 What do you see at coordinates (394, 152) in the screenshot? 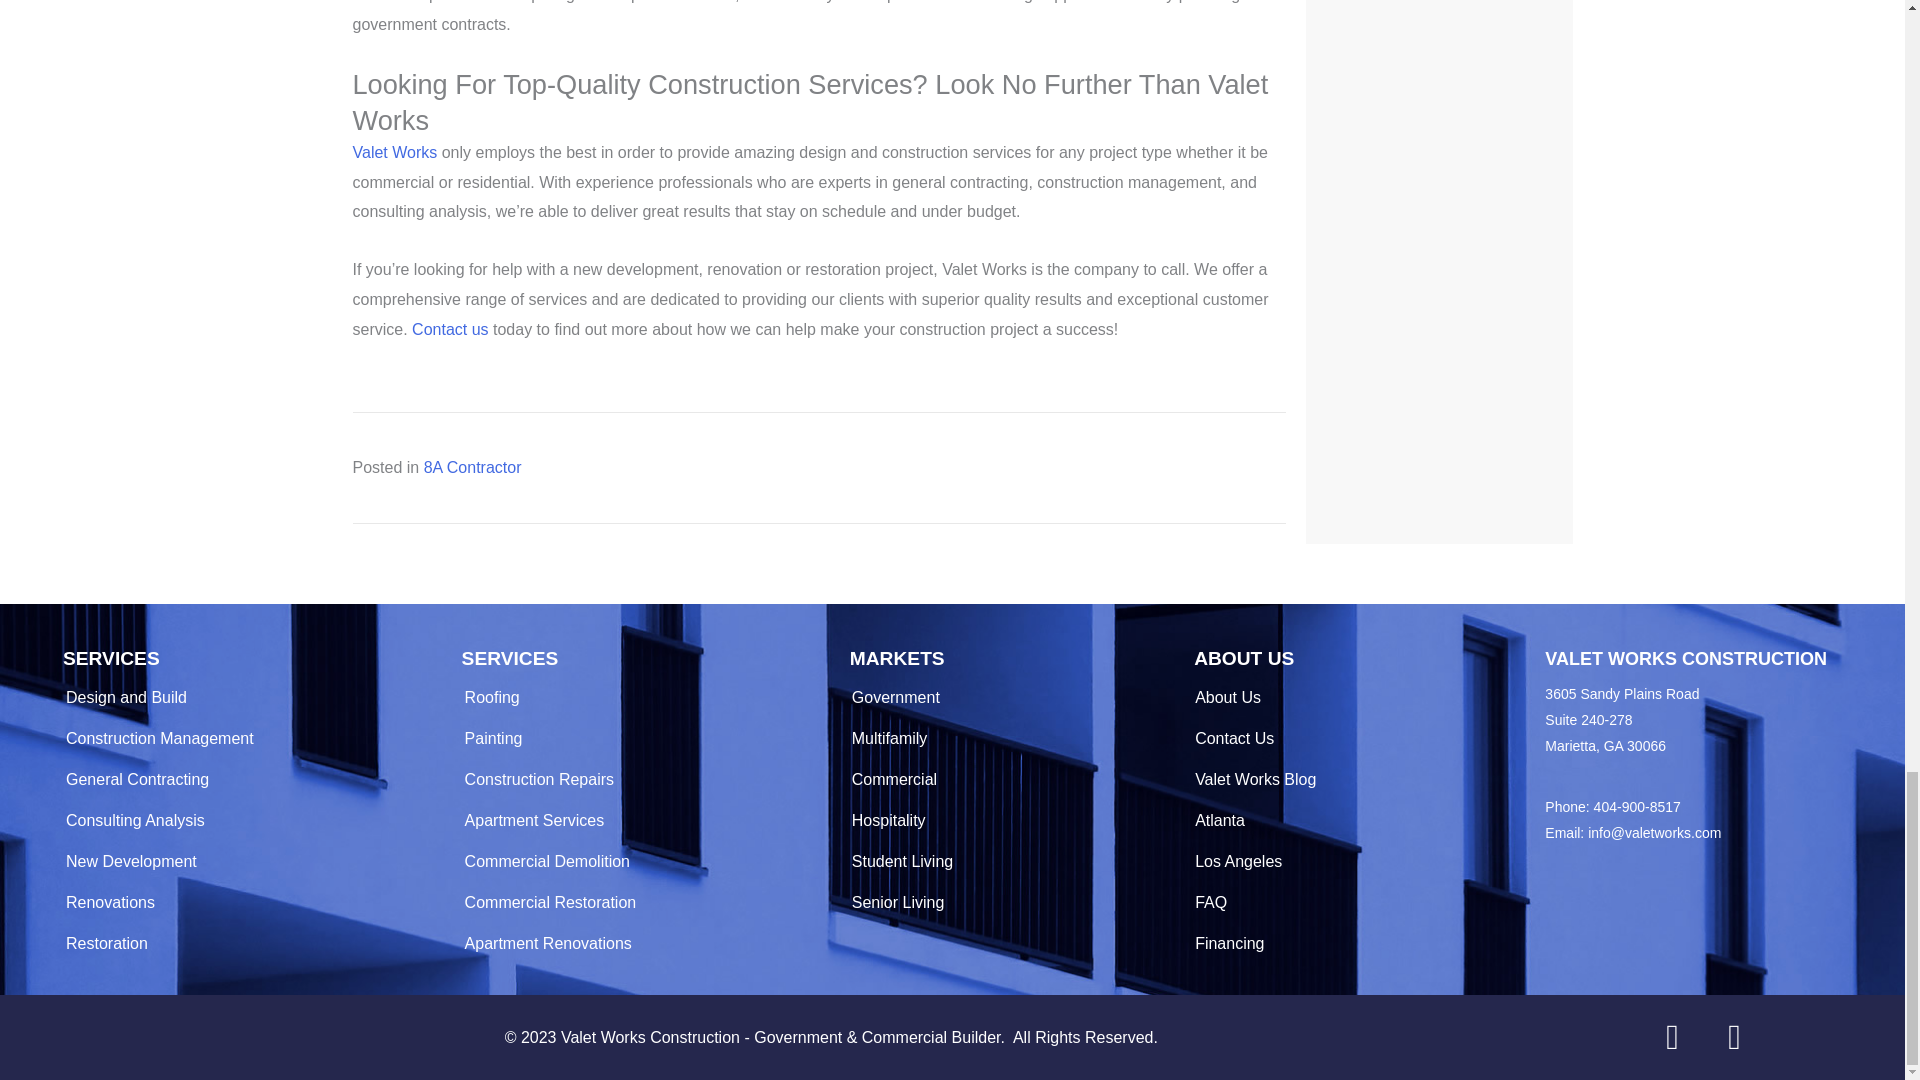
I see `Valet Works` at bounding box center [394, 152].